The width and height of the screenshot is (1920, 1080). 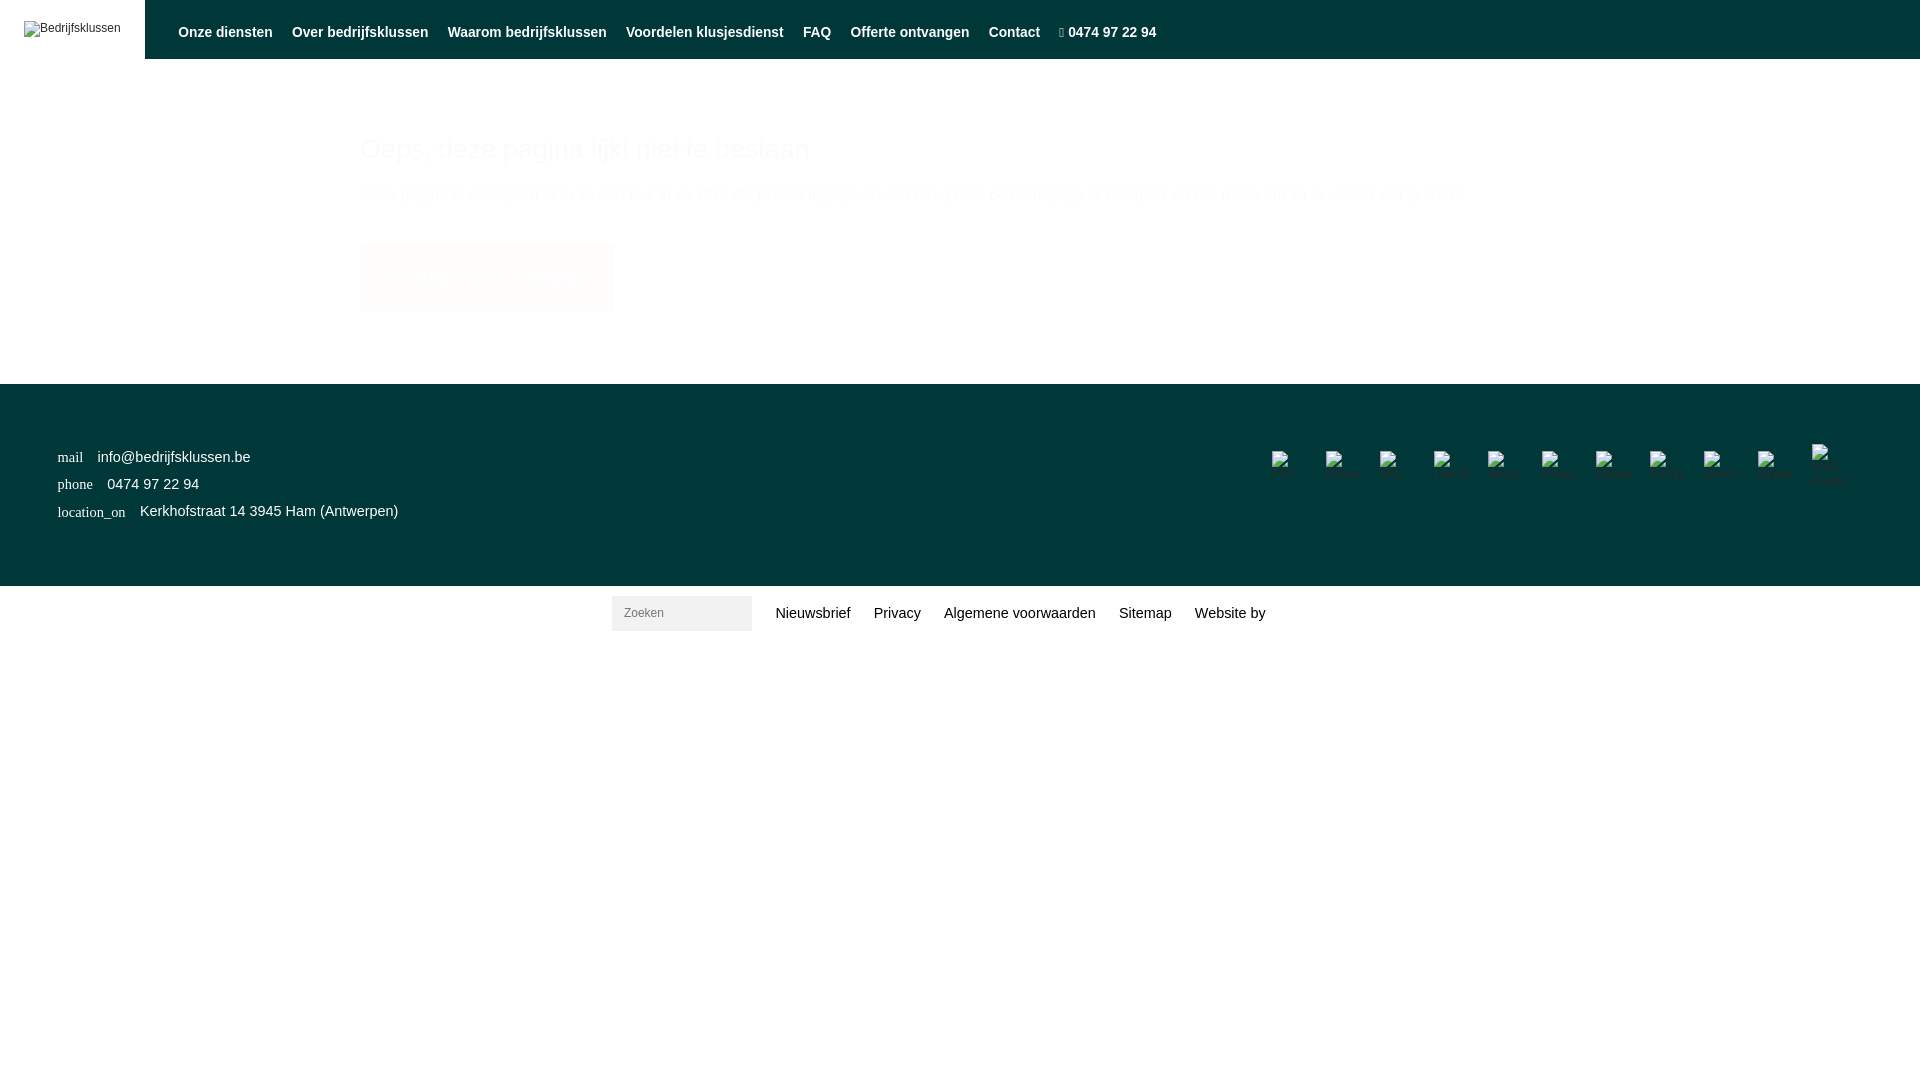 I want to click on Offerte ontvangen, so click(x=910, y=32).